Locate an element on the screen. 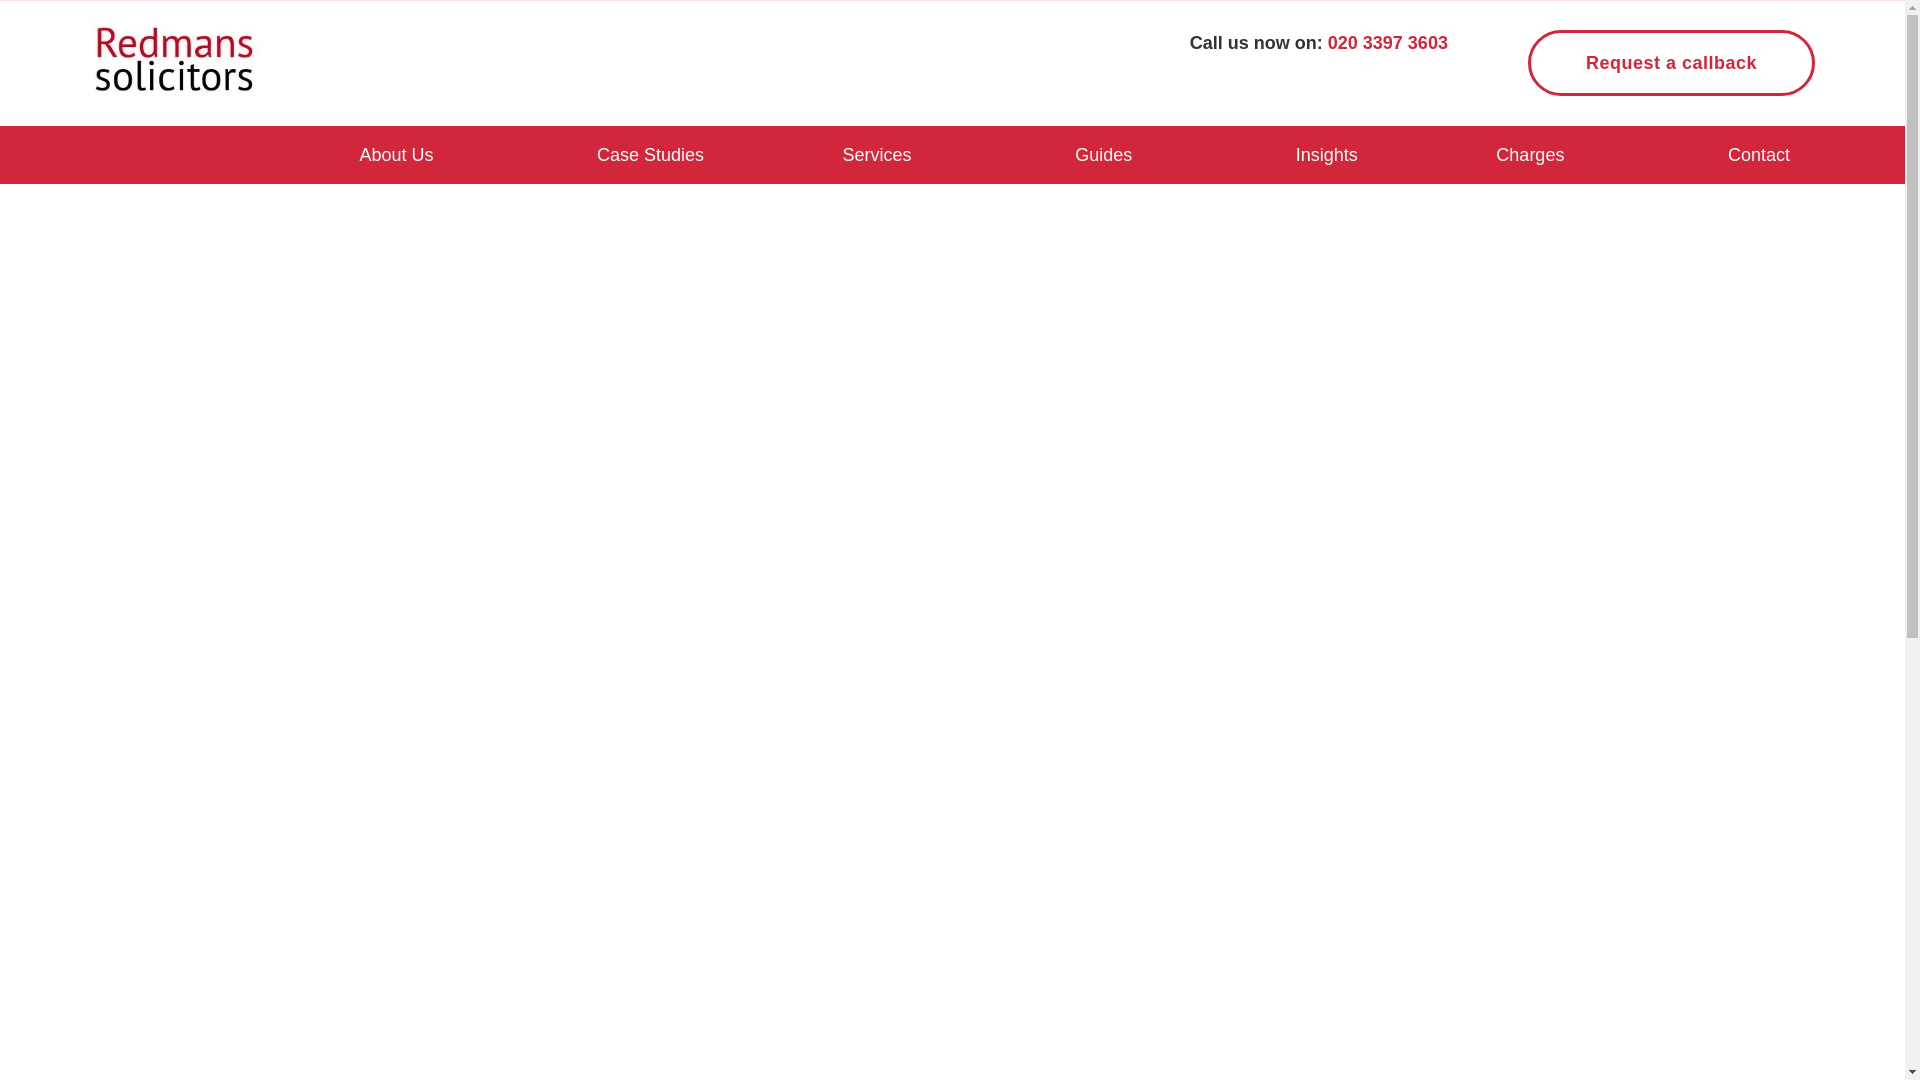  020 3397 3603 is located at coordinates (1388, 42).